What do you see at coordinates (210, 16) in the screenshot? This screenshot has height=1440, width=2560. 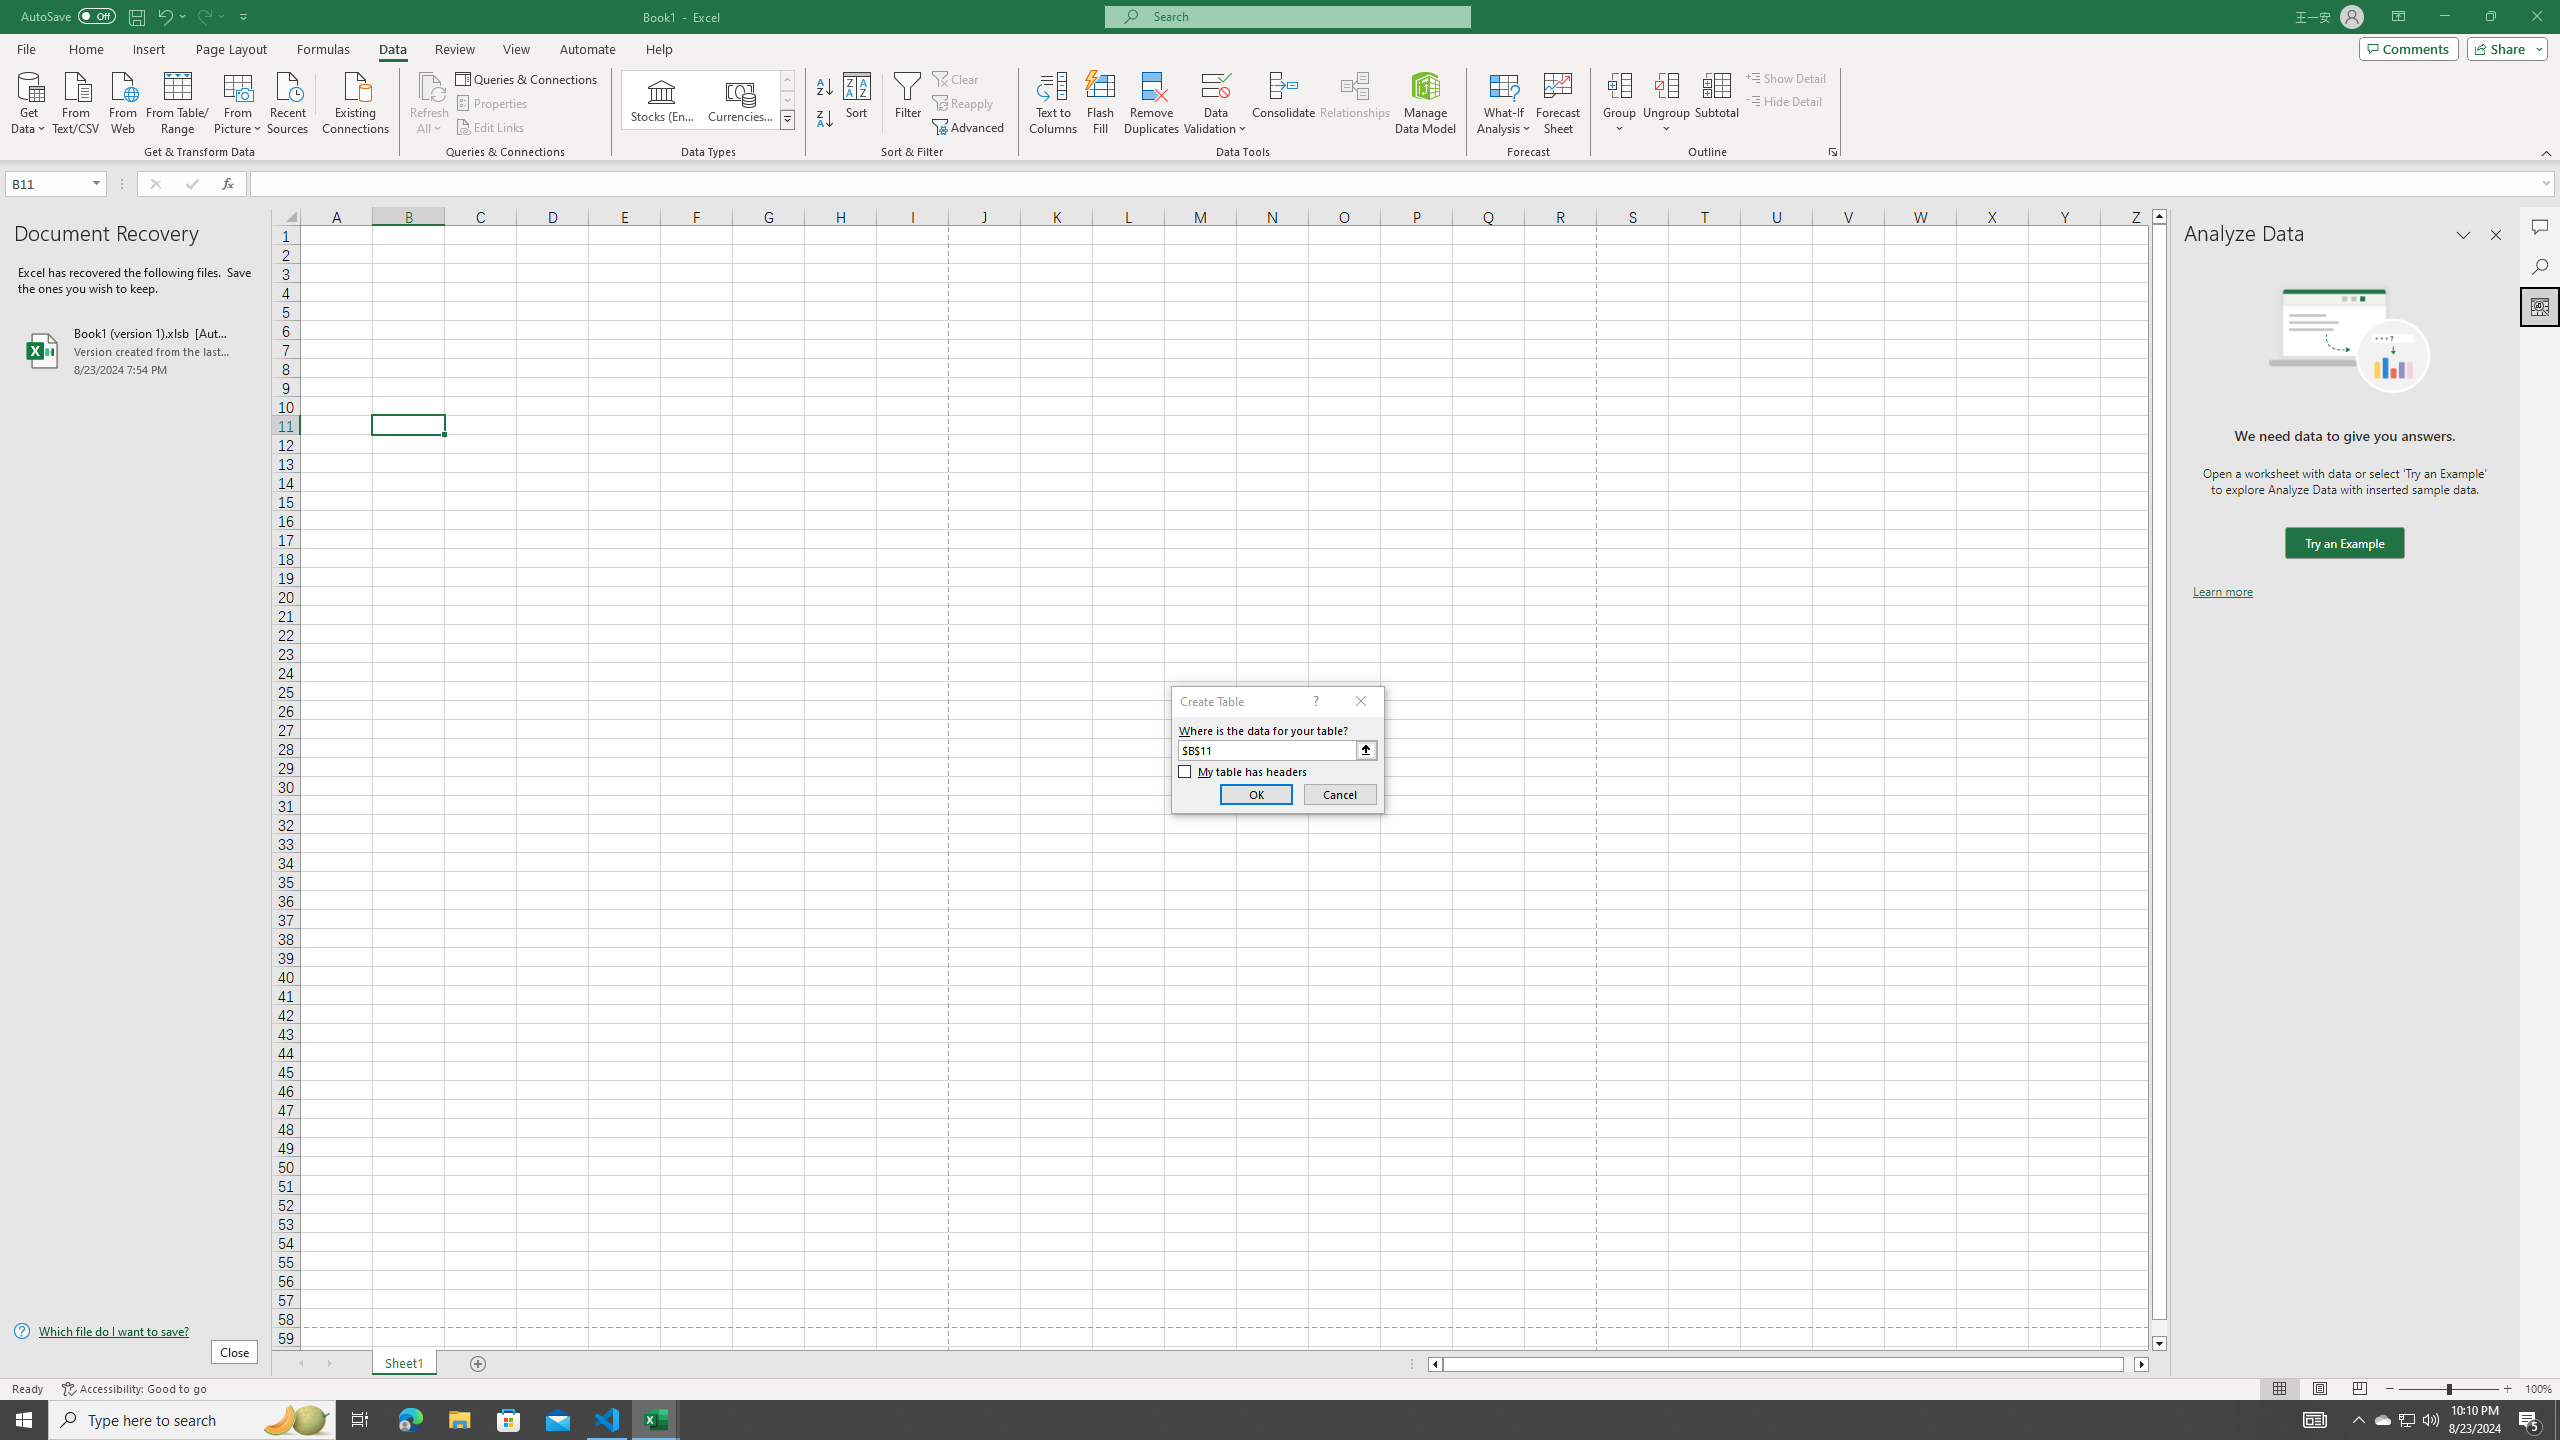 I see `Redo` at bounding box center [210, 16].